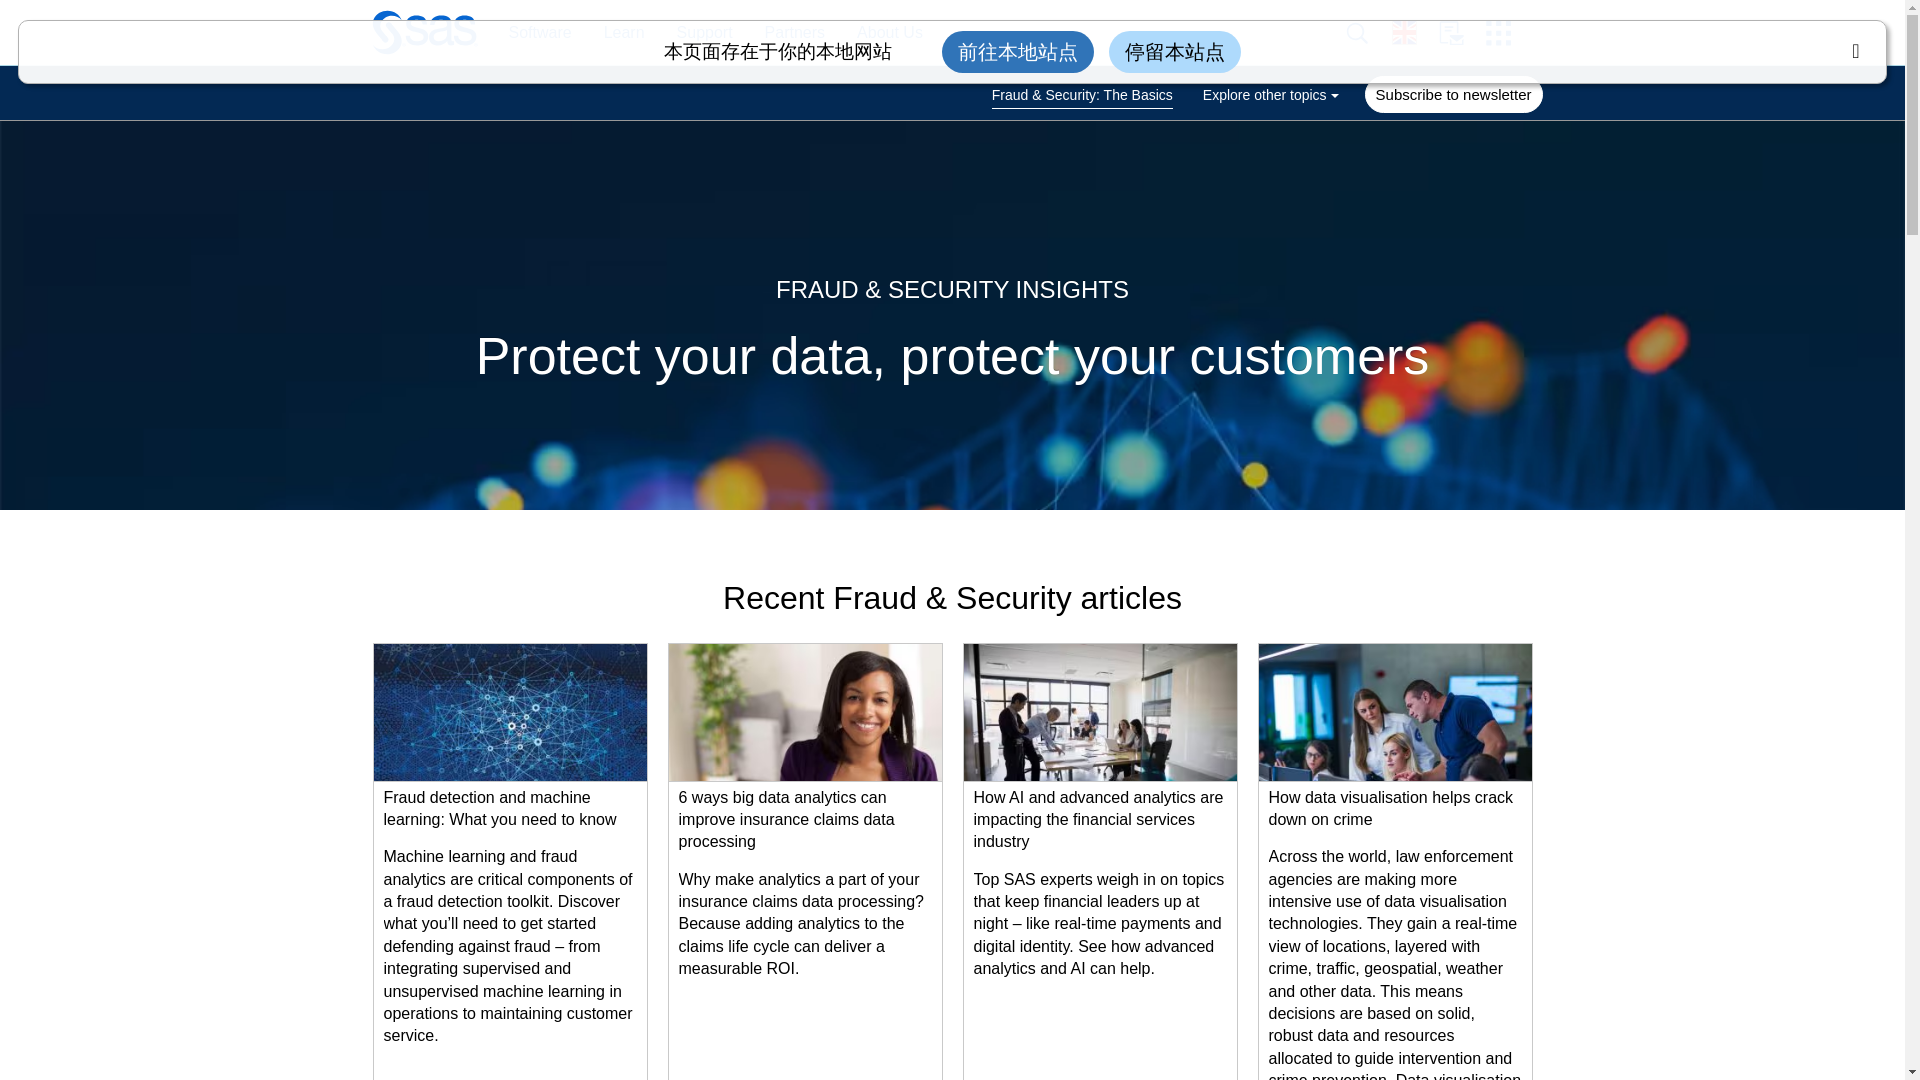 This screenshot has width=1920, height=1080. What do you see at coordinates (1368, 33) in the screenshot?
I see `Search` at bounding box center [1368, 33].